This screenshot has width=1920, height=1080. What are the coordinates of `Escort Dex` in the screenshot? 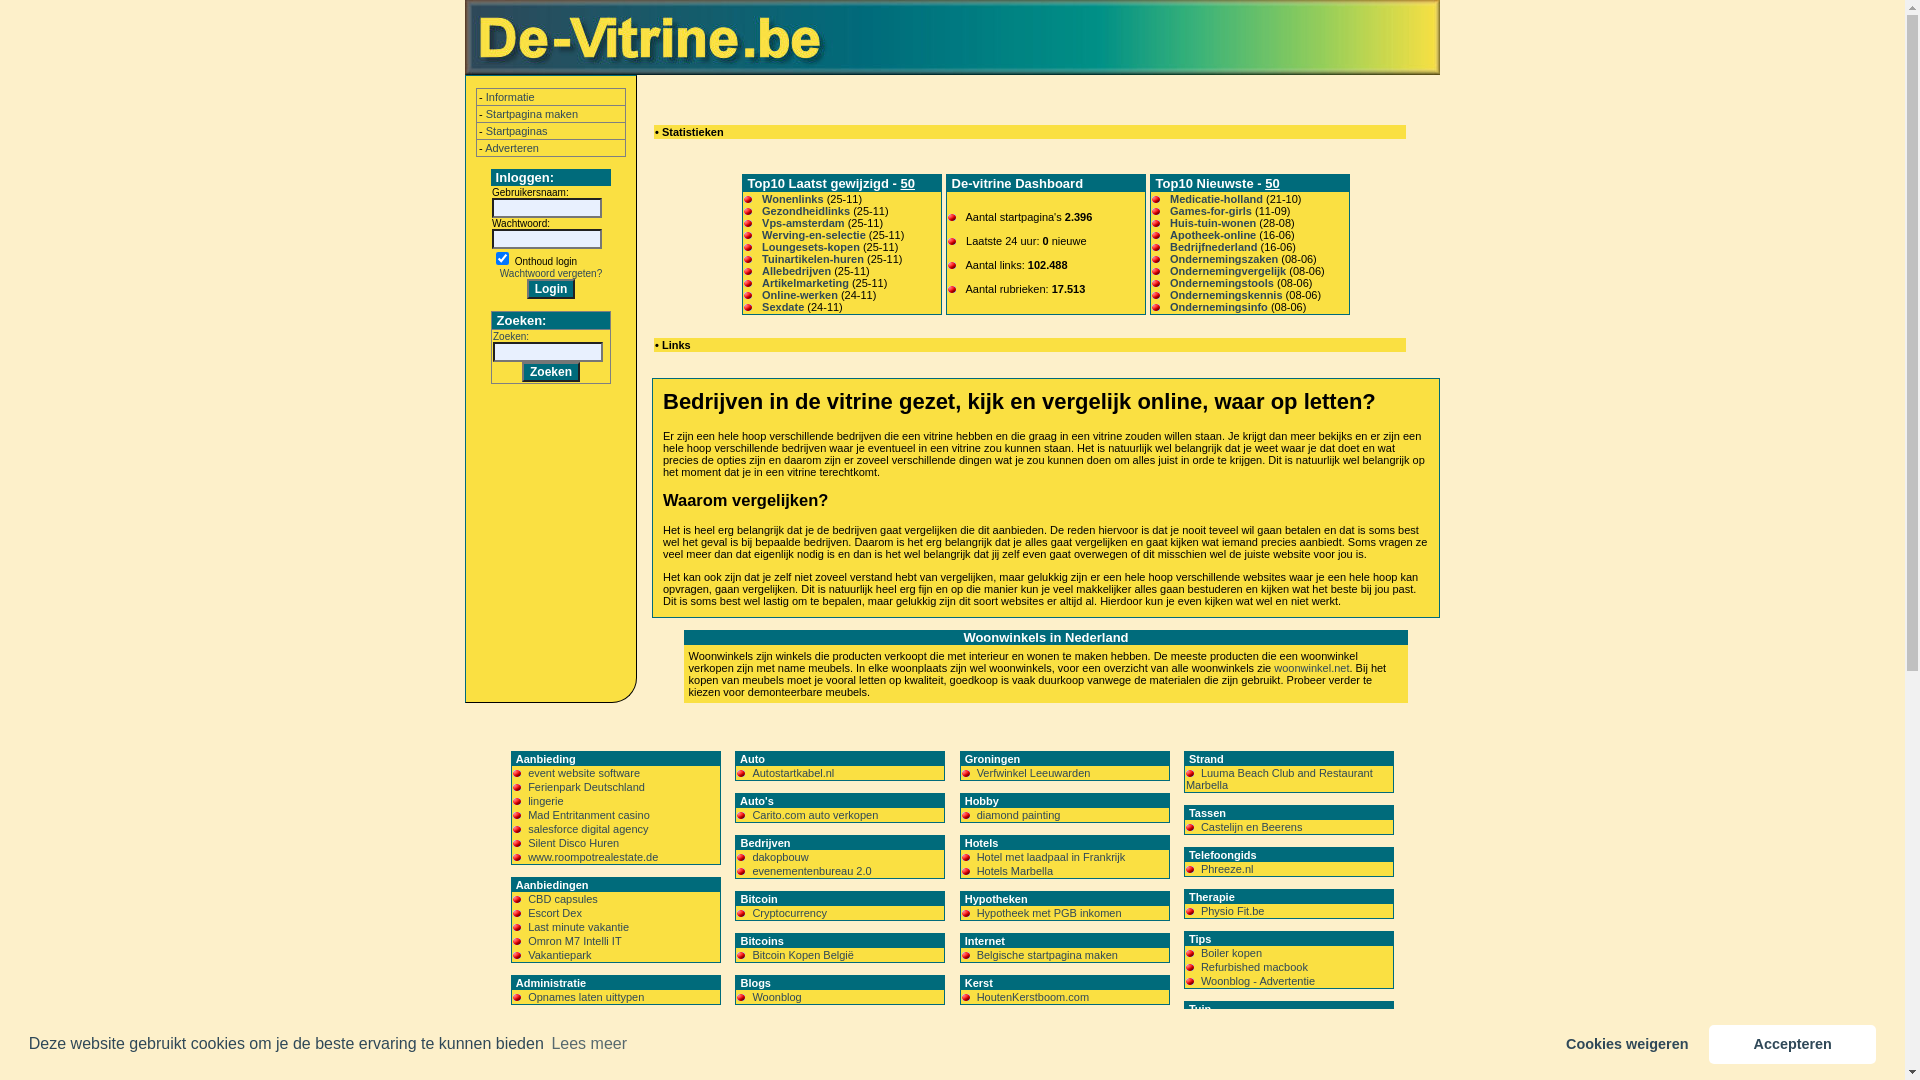 It's located at (555, 913).